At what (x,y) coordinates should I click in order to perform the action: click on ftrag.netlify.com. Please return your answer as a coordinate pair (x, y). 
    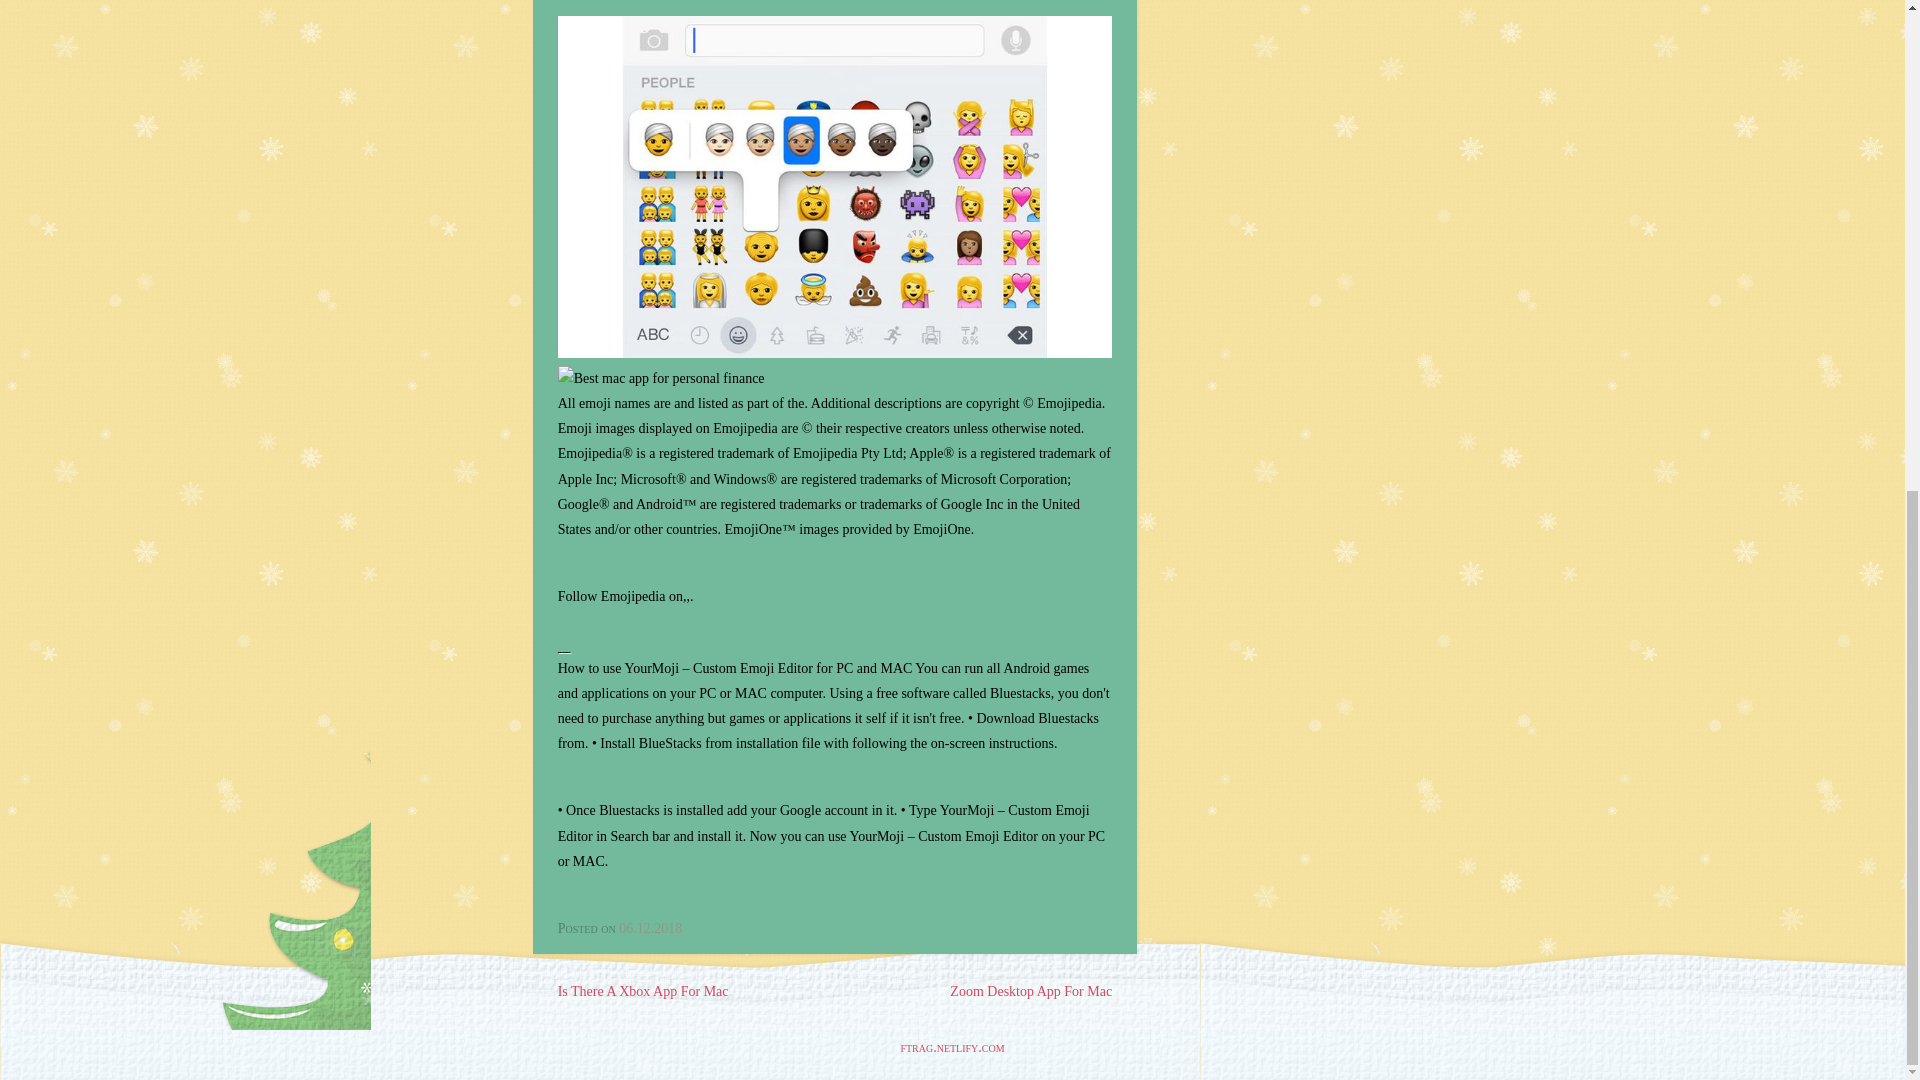
    Looking at the image, I should click on (952, 1048).